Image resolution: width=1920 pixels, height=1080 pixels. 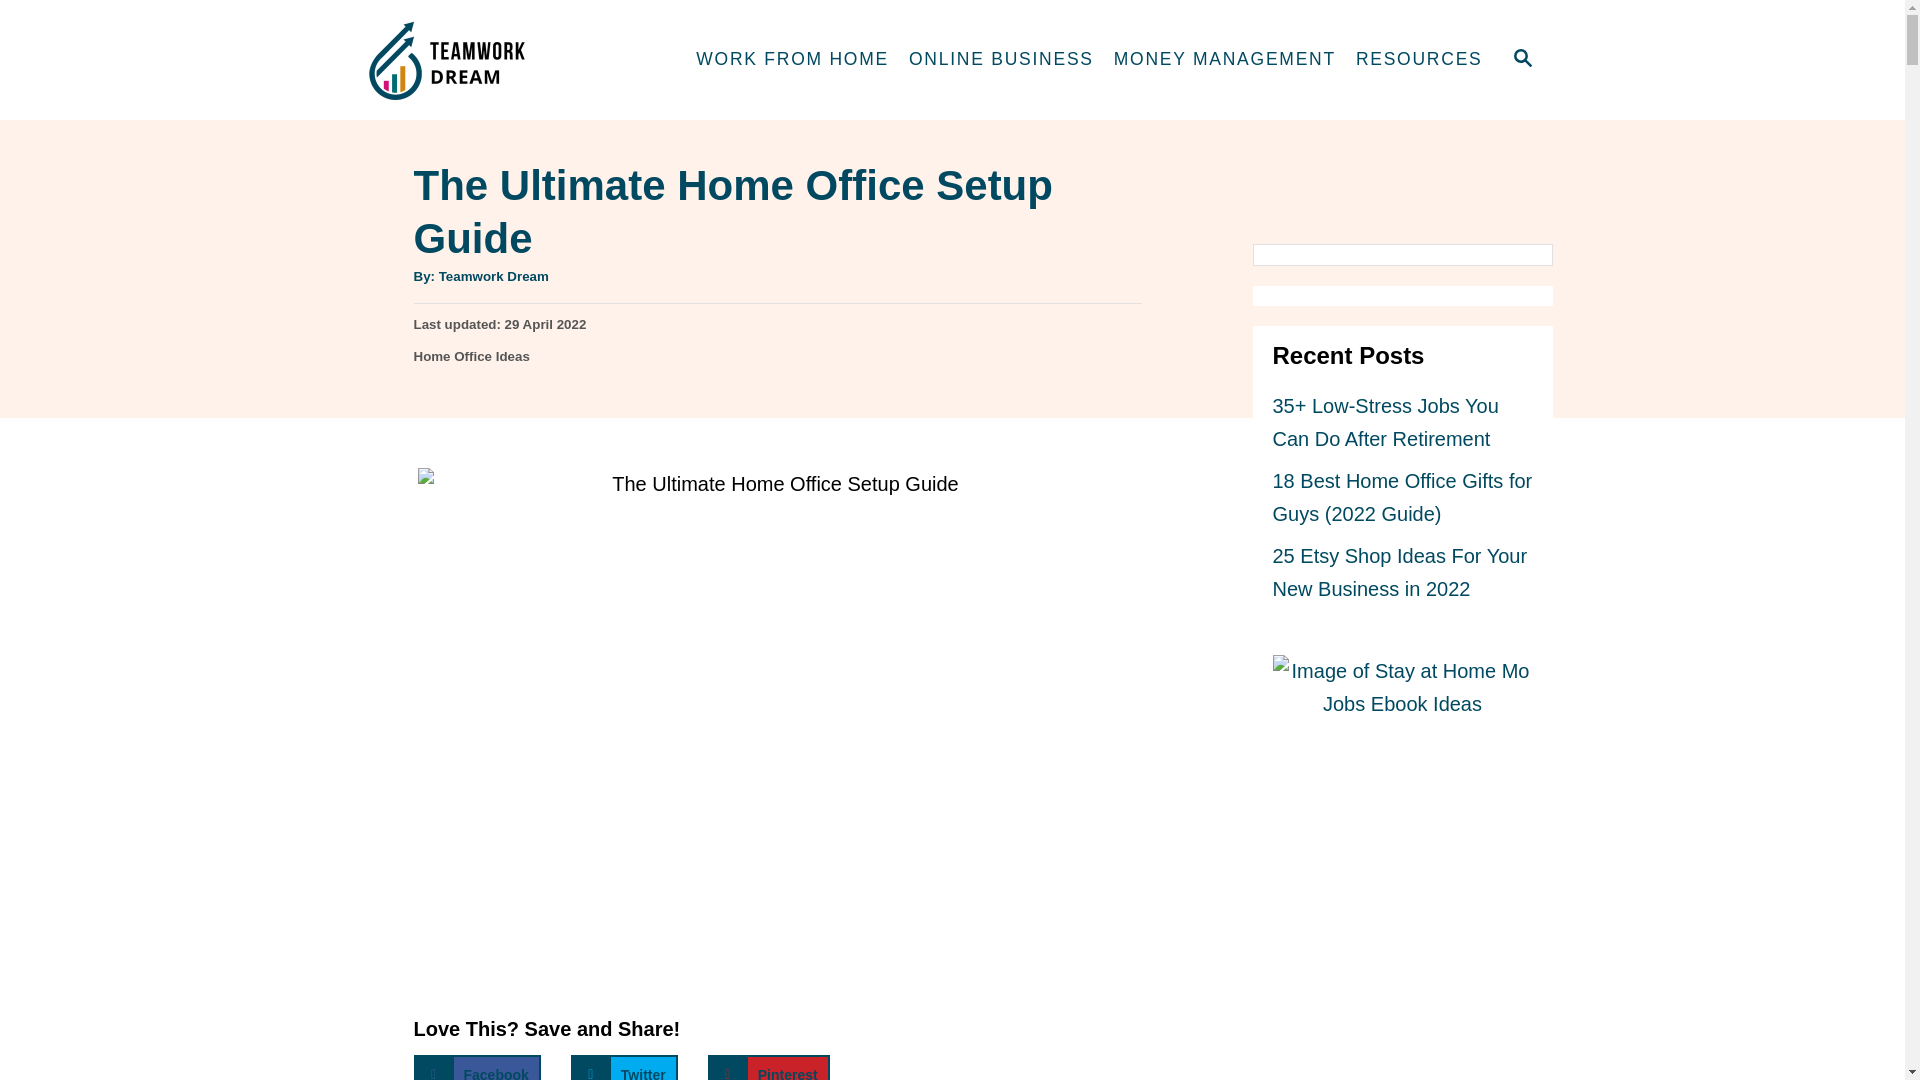 I want to click on Facebook, so click(x=472, y=356).